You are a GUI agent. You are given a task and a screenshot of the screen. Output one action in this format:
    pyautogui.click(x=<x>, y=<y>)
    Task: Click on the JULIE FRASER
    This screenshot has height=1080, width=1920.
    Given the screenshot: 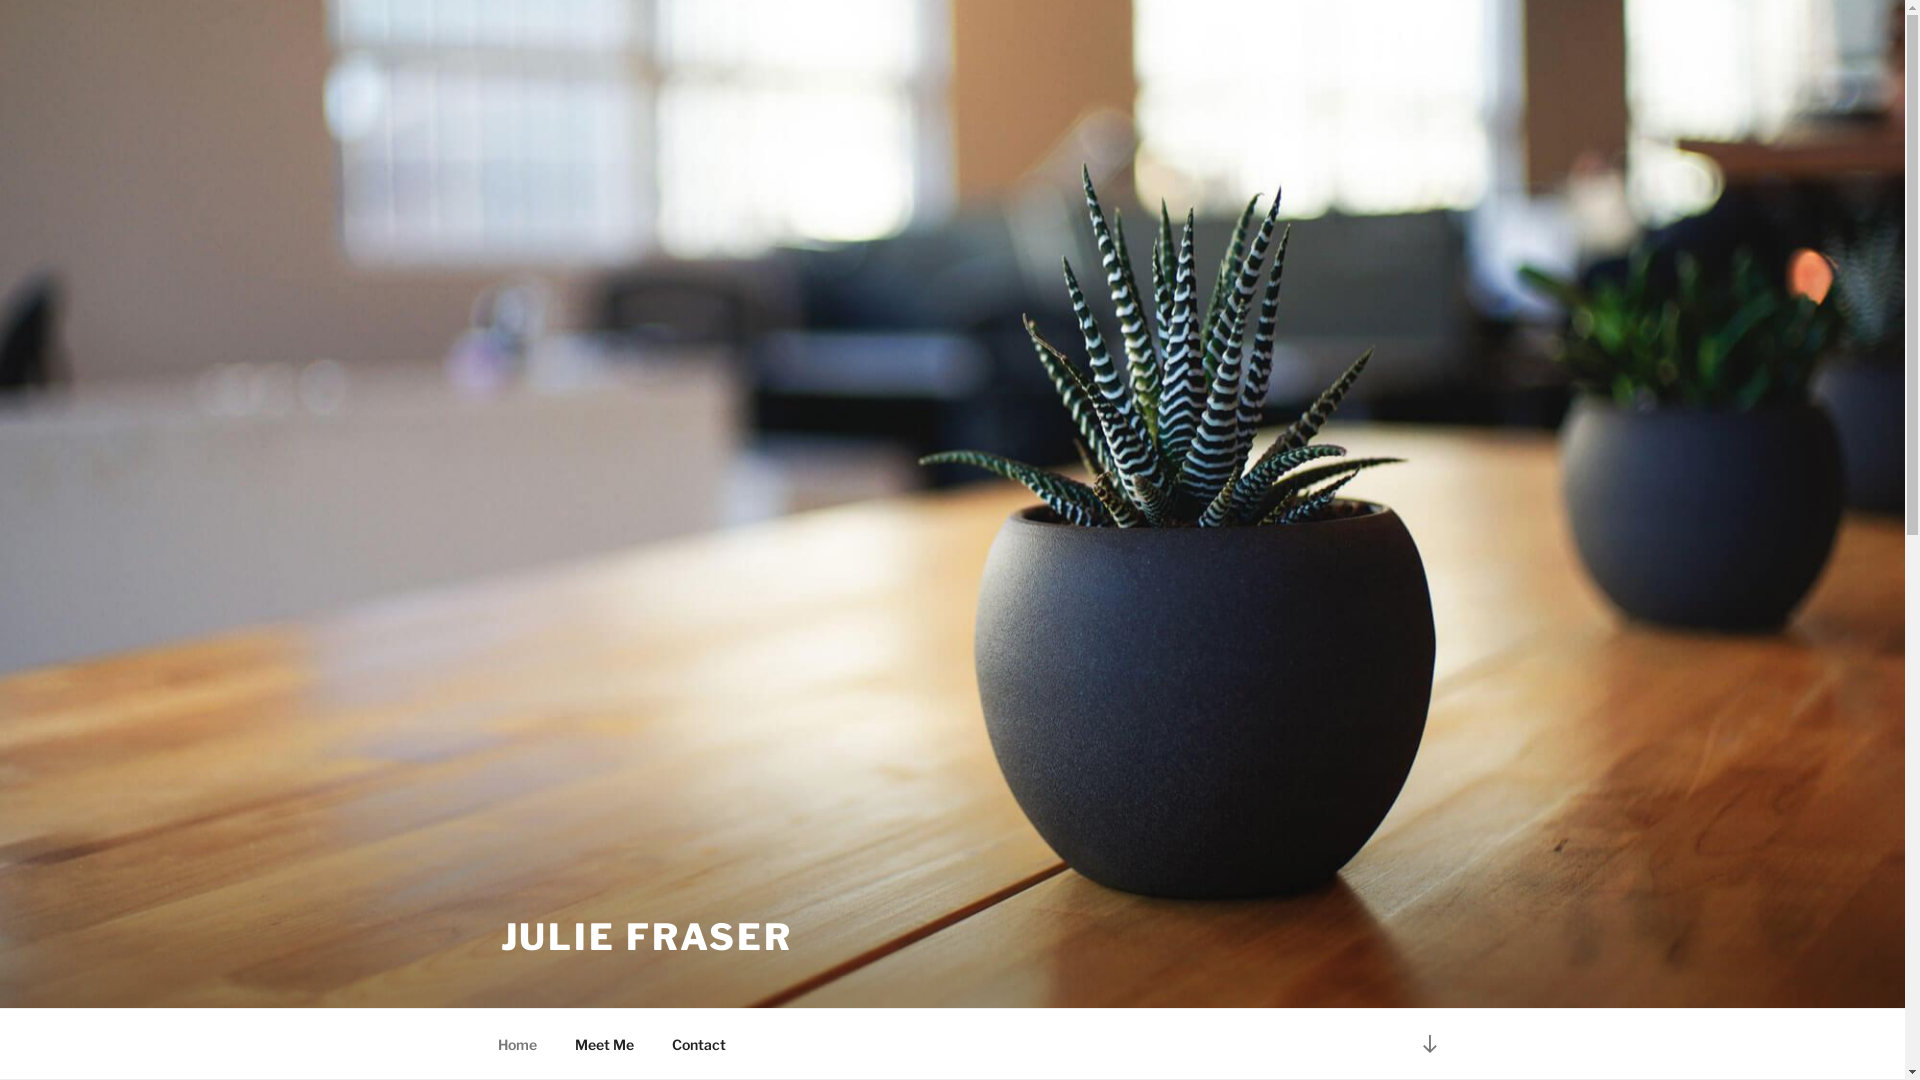 What is the action you would take?
    pyautogui.click(x=646, y=937)
    